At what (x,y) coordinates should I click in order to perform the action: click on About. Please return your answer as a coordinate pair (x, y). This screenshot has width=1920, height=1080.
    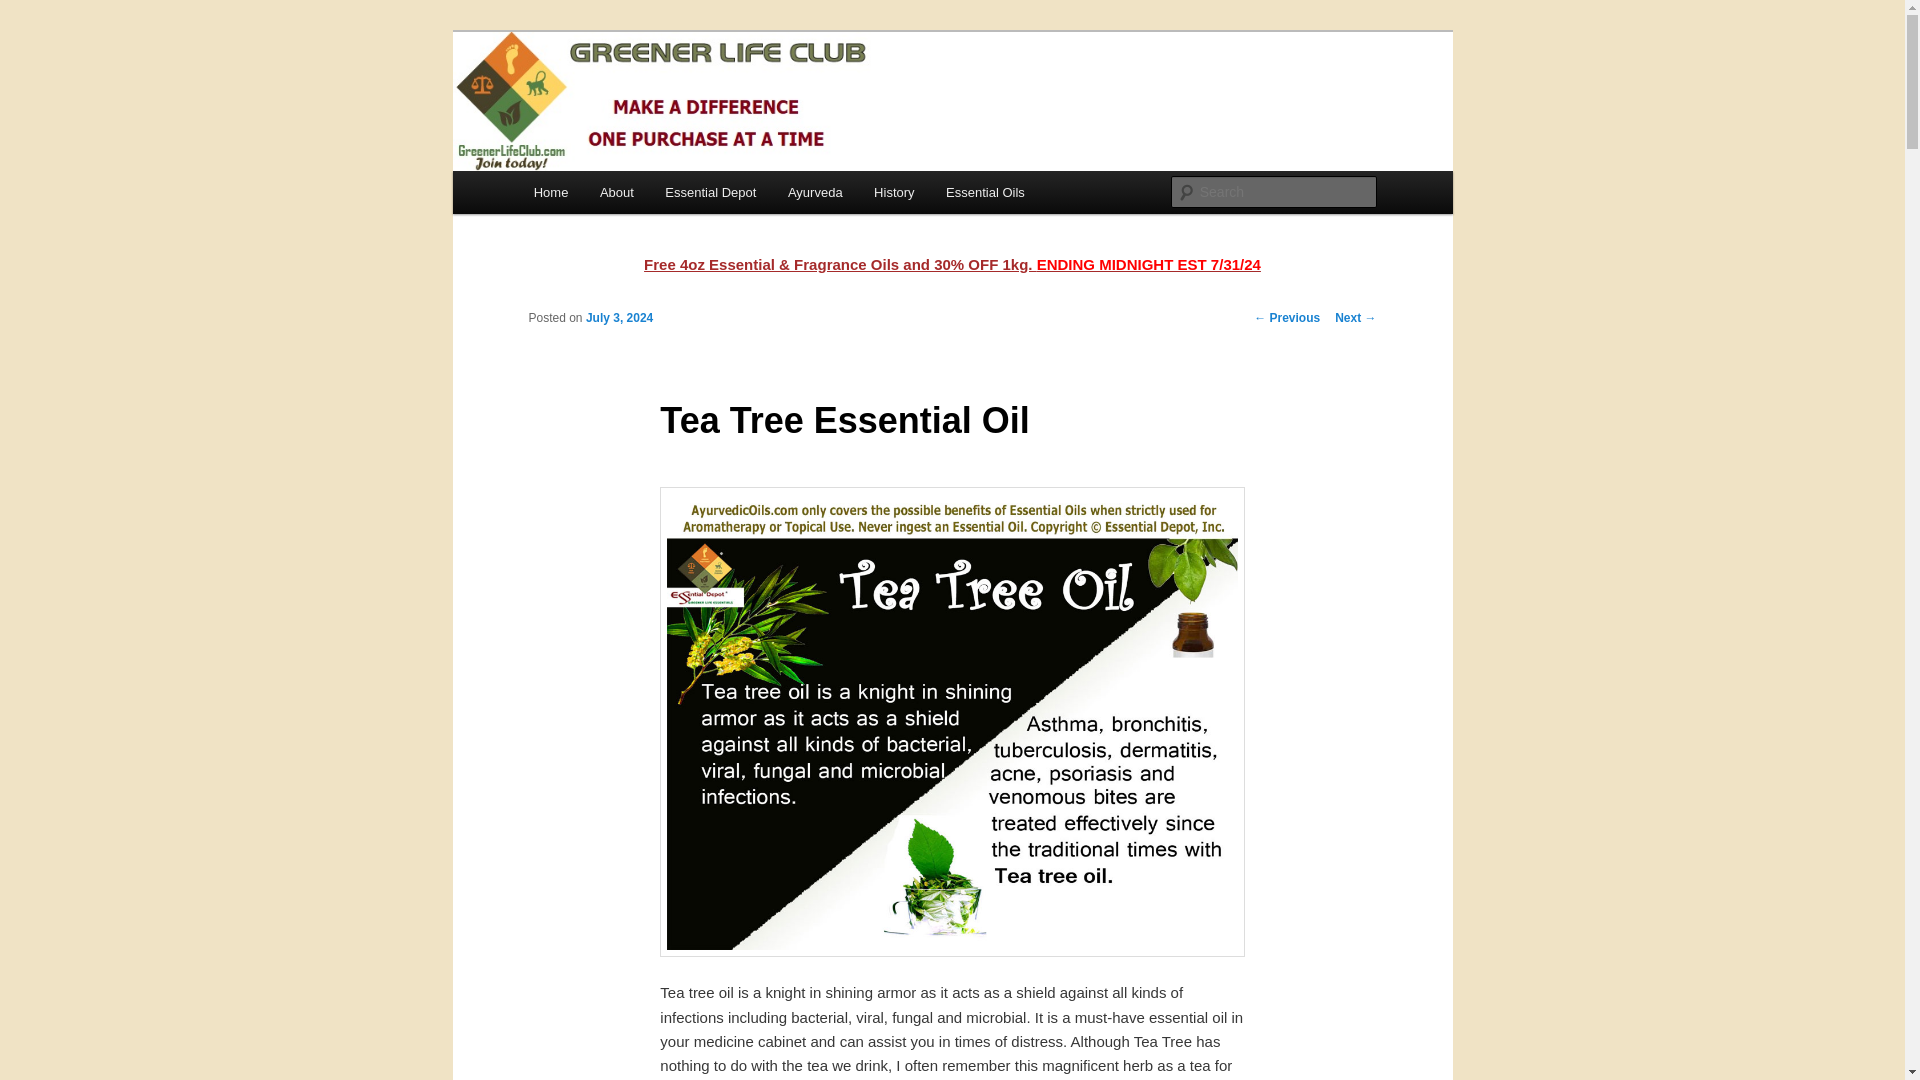
    Looking at the image, I should click on (616, 192).